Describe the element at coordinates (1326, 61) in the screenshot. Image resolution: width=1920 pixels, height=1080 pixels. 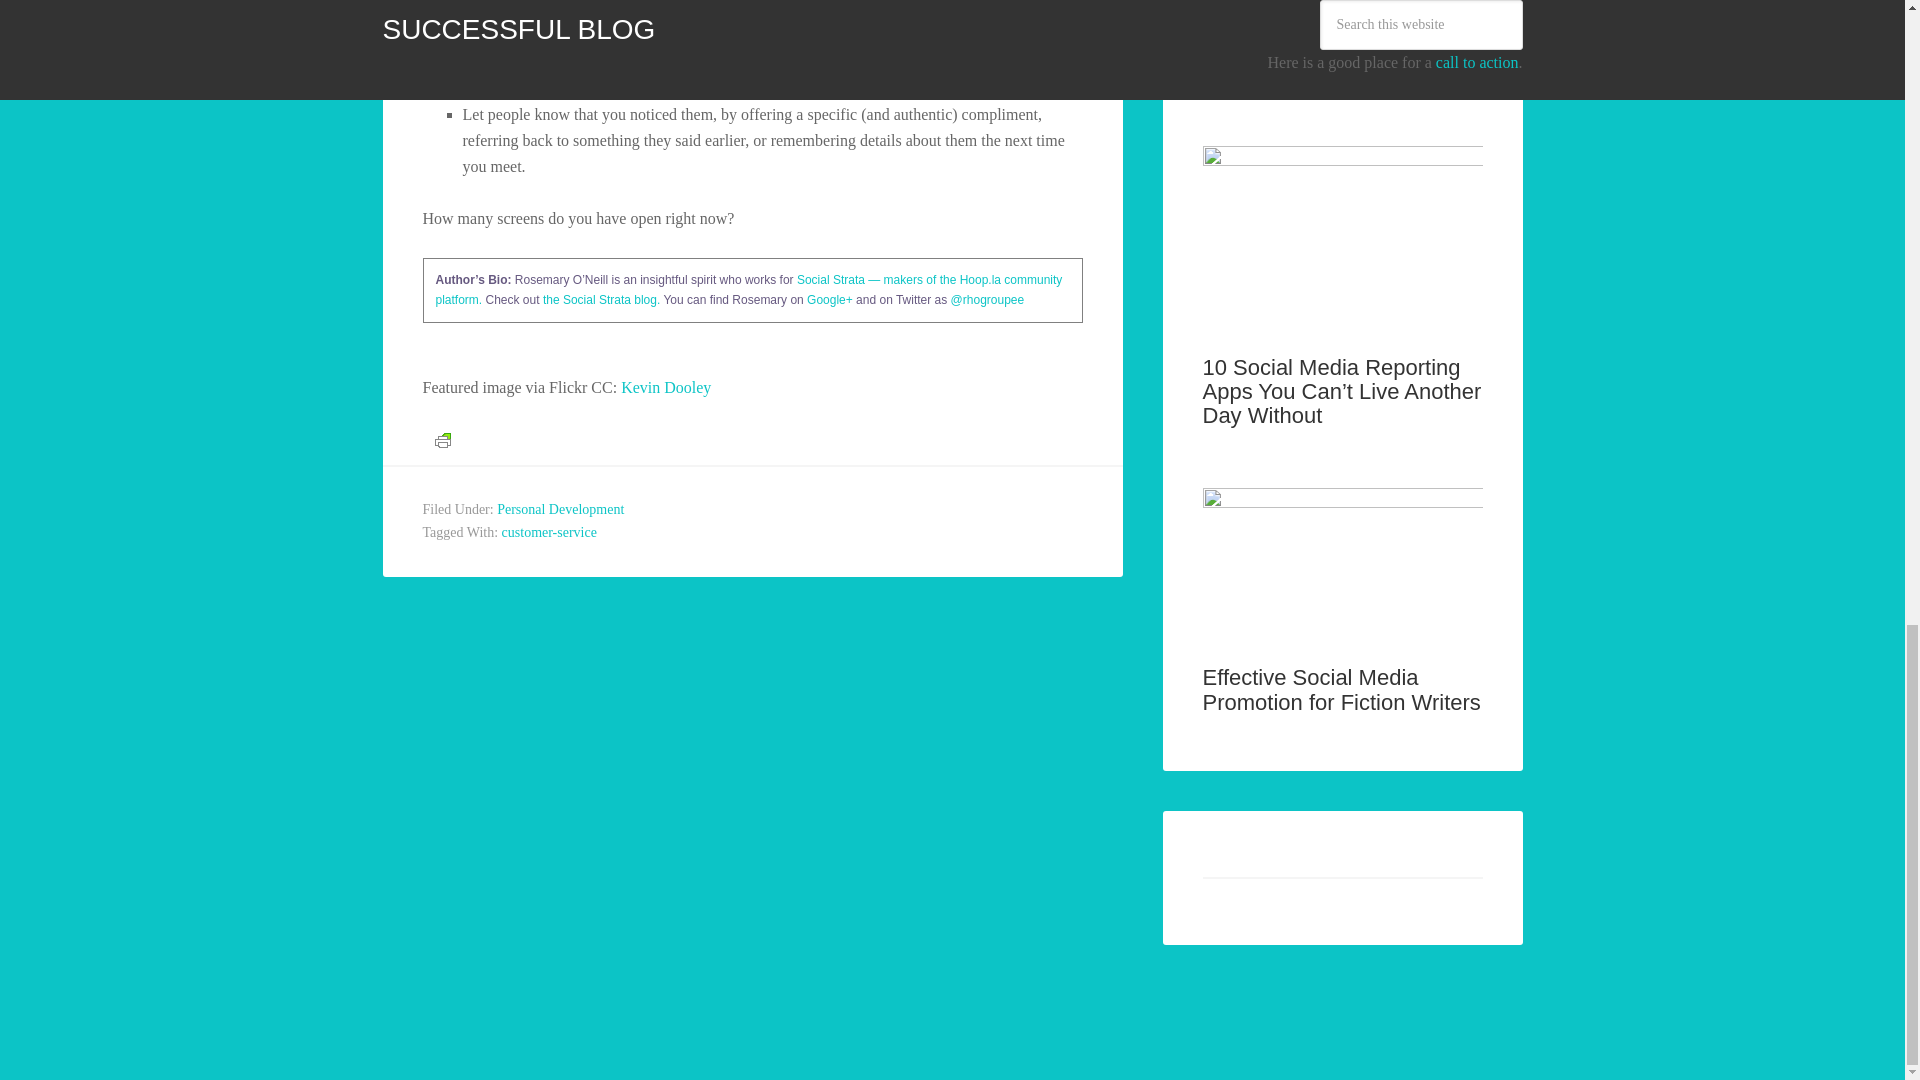
I see `Watch Your Tone! Finding Your Brand Voice` at that location.